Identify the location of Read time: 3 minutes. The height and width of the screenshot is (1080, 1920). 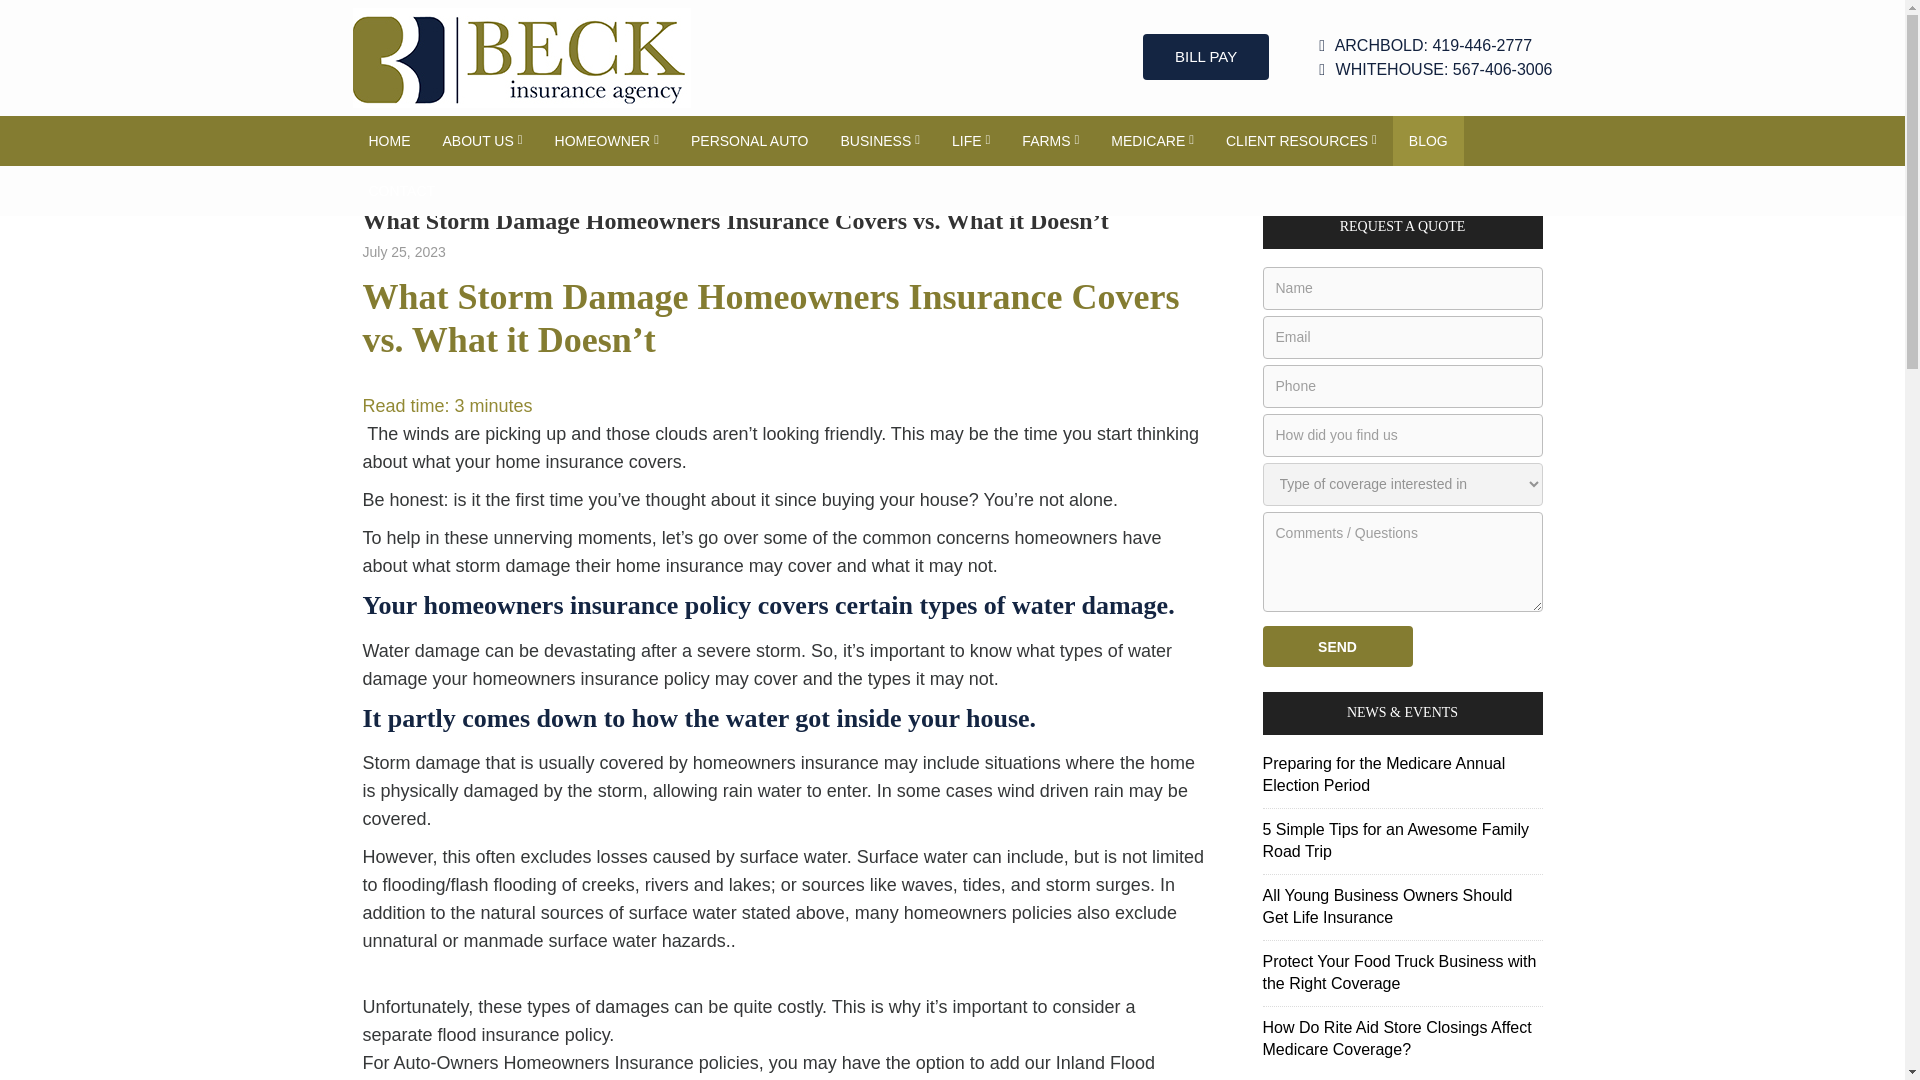
(446, 406).